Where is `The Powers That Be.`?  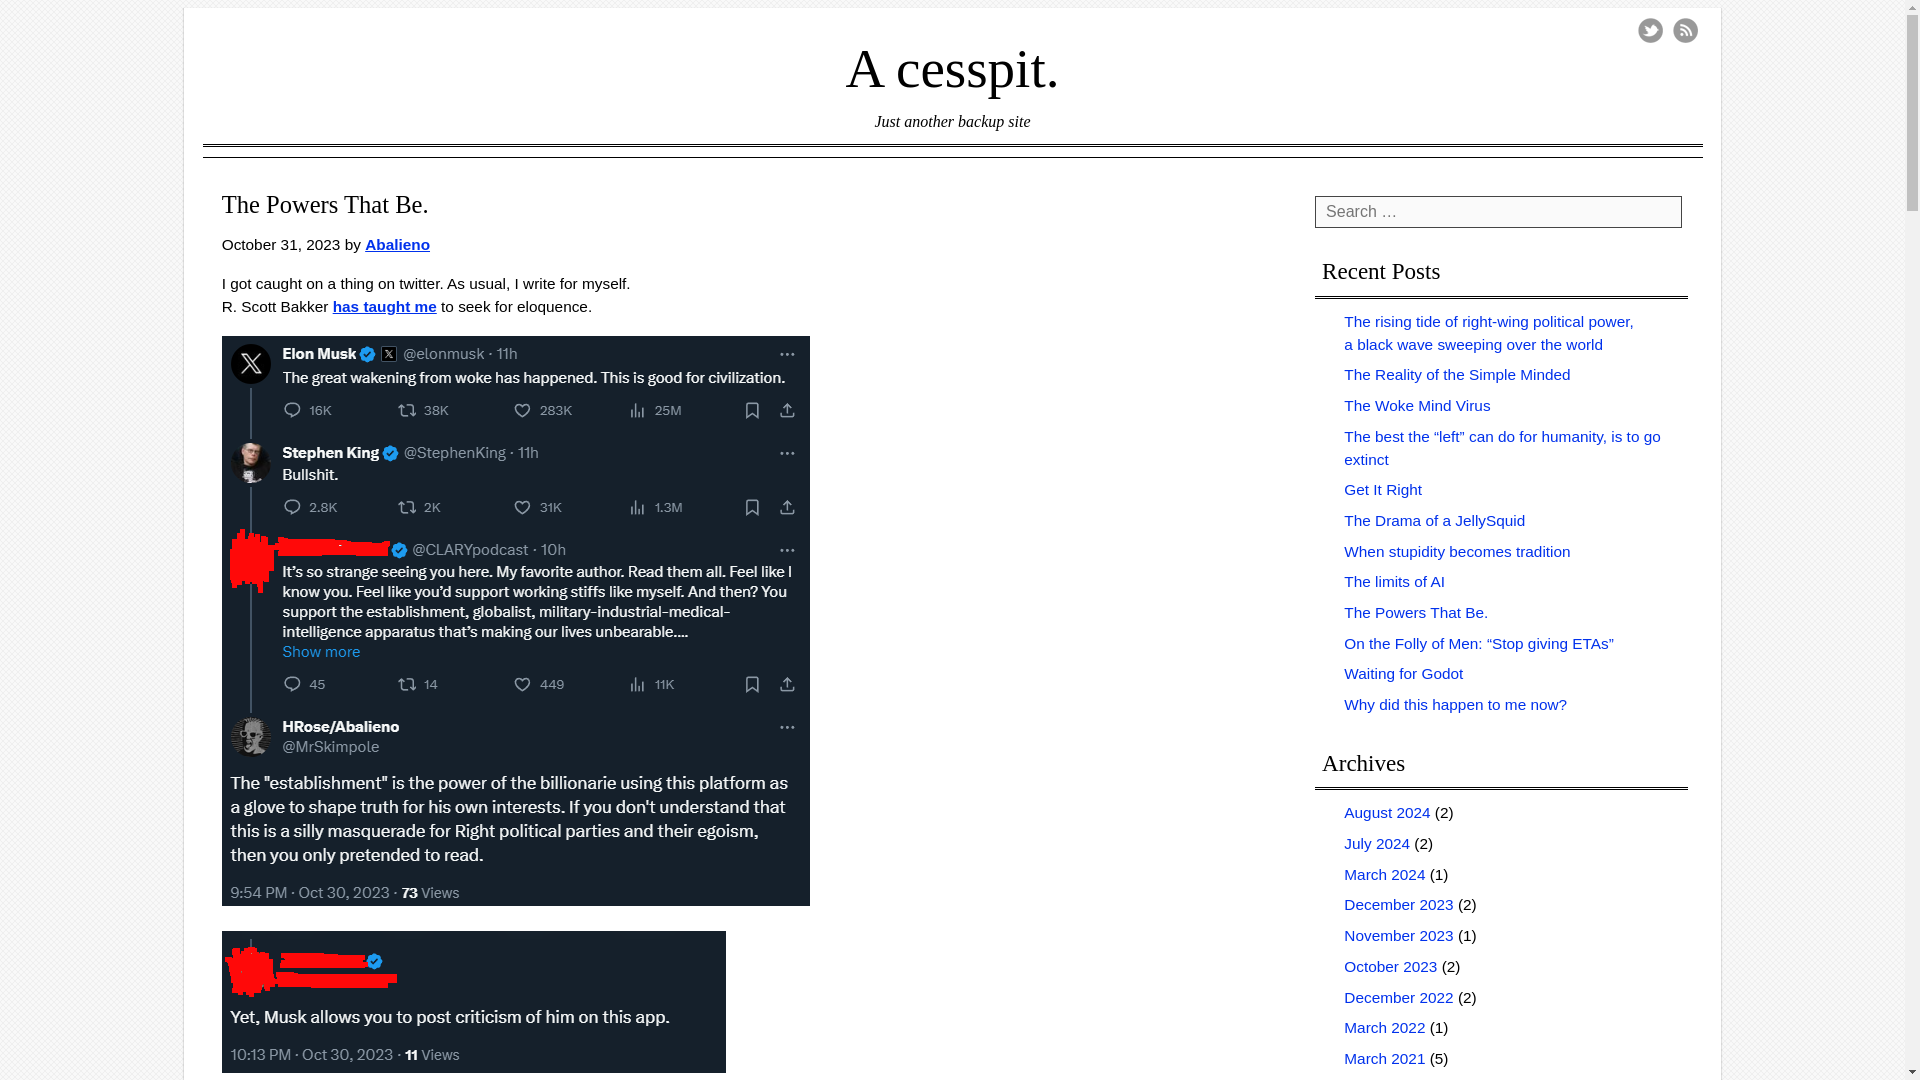
The Powers That Be. is located at coordinates (1416, 612).